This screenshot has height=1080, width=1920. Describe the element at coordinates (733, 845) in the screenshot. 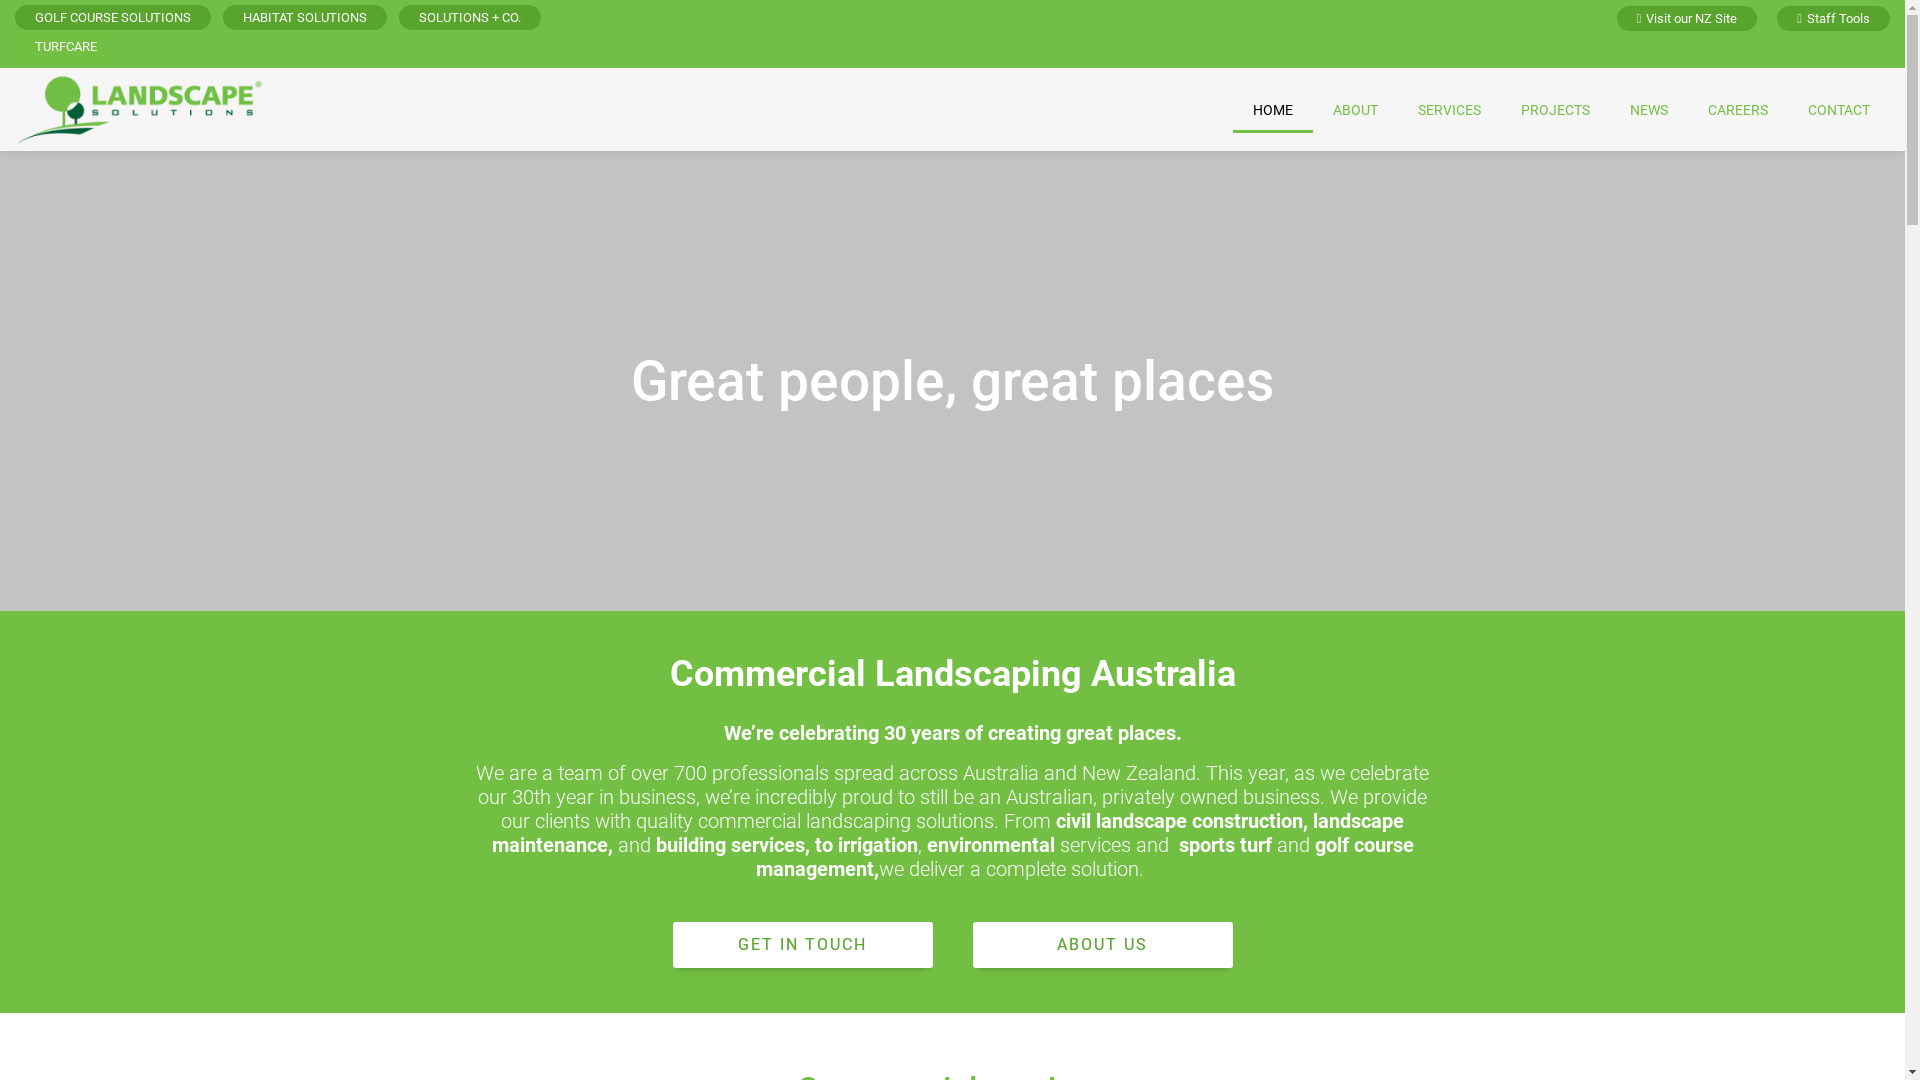

I see `building services,` at that location.